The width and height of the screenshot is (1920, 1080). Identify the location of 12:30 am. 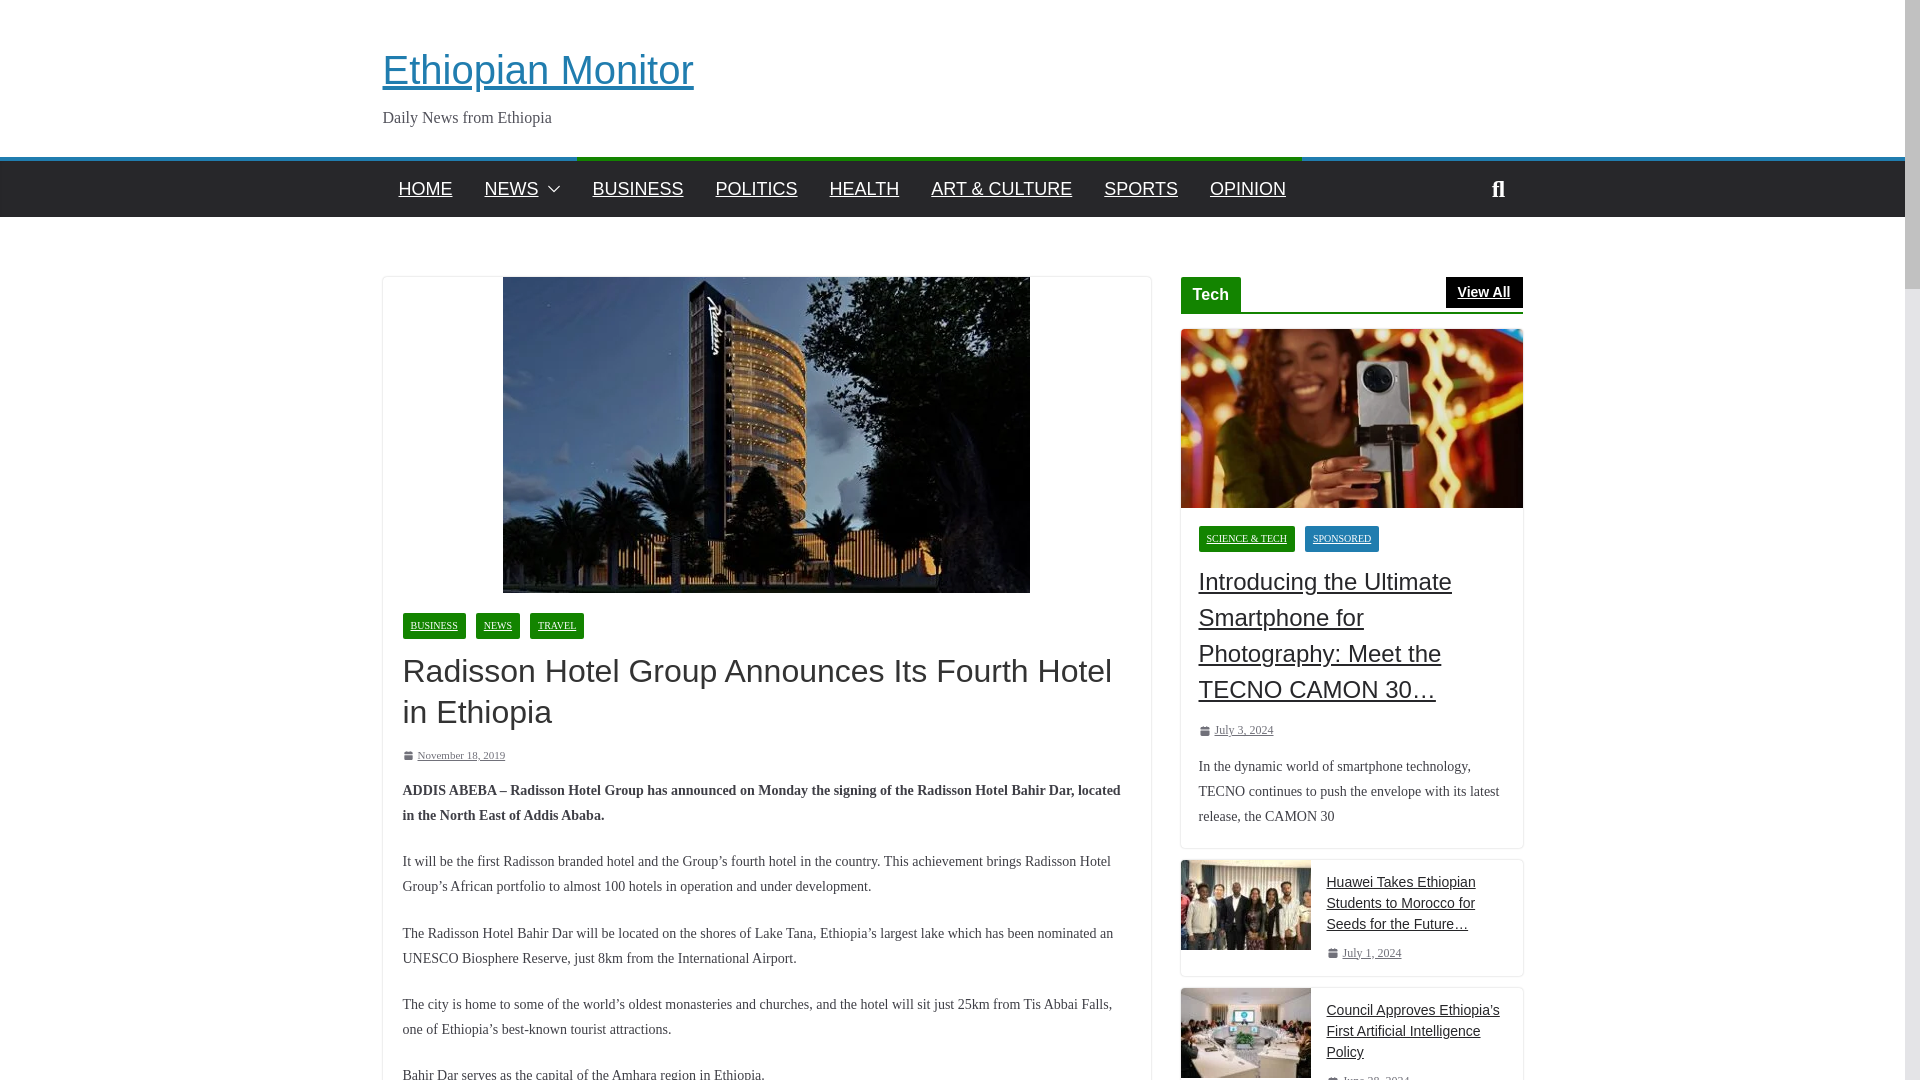
(1235, 730).